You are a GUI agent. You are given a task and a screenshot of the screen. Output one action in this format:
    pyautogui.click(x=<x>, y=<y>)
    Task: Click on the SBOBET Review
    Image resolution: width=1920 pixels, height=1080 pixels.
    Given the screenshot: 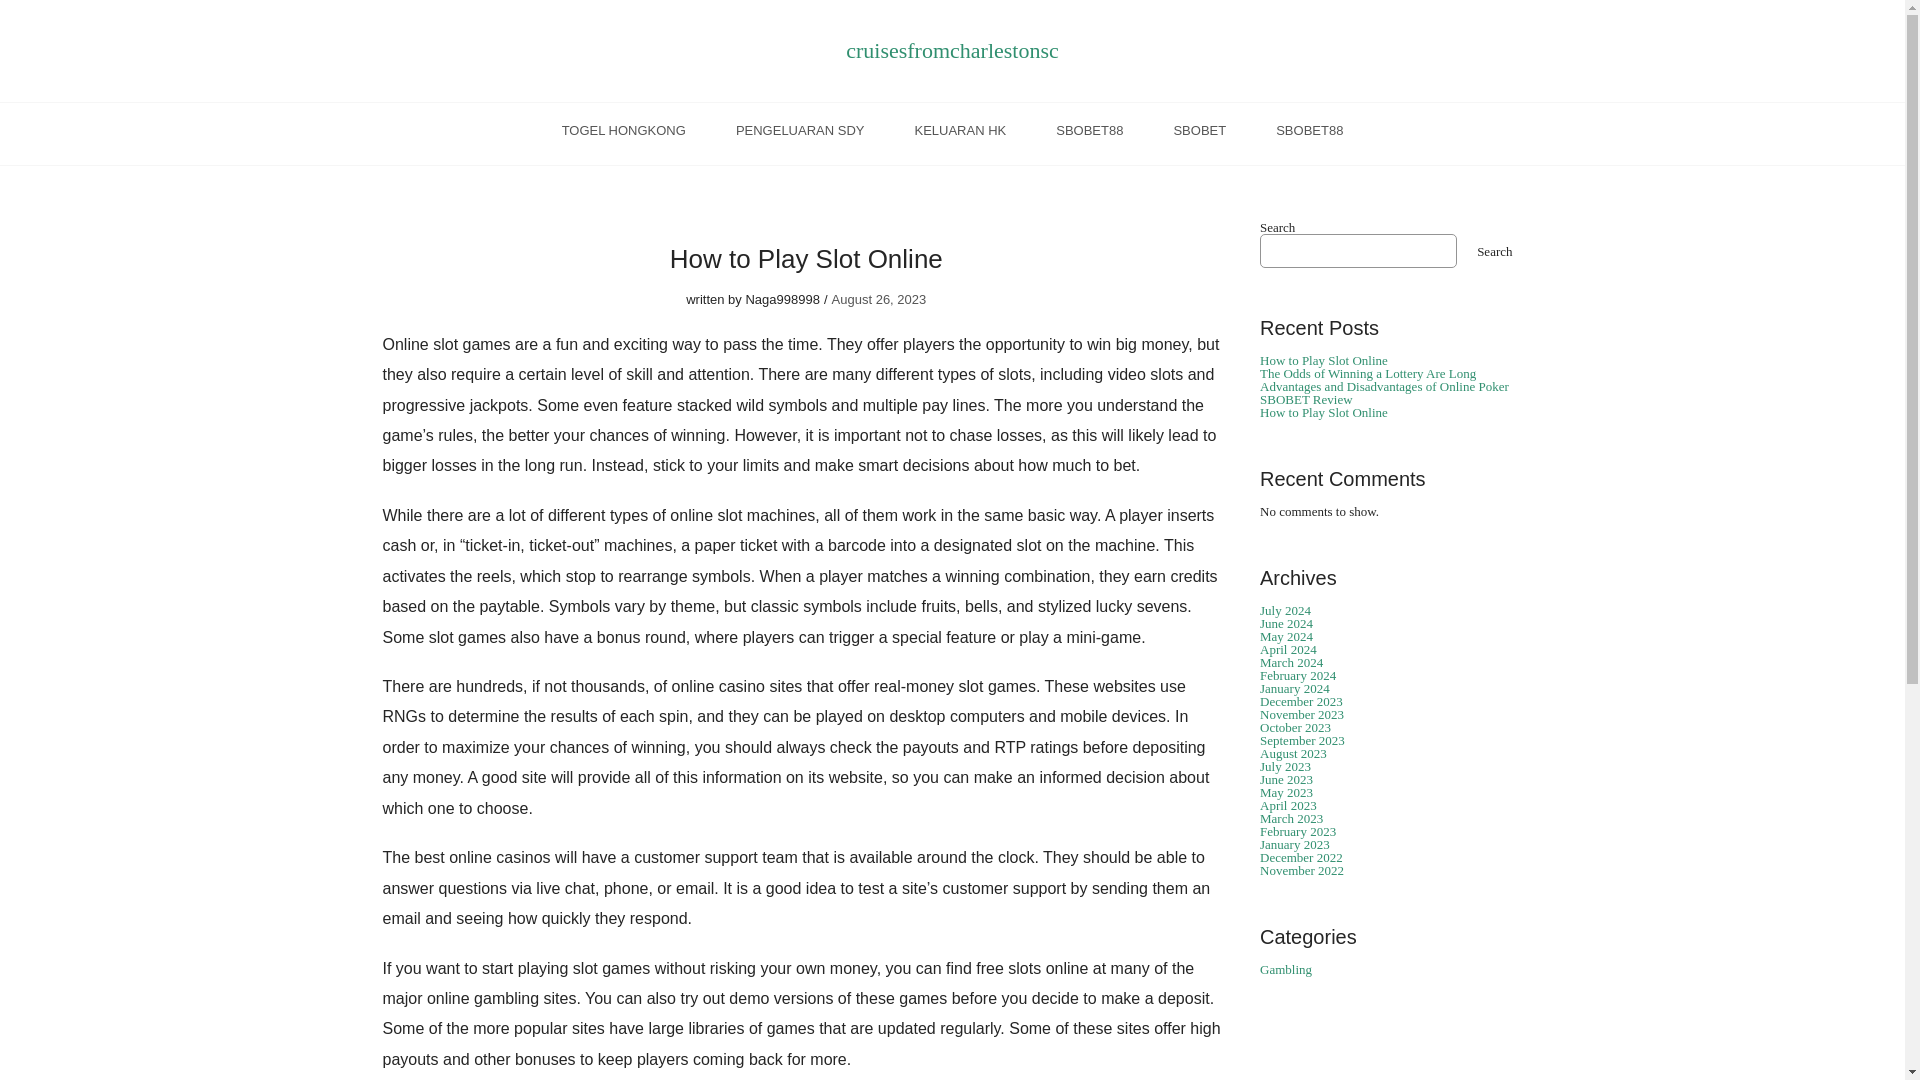 What is the action you would take?
    pyautogui.click(x=1306, y=400)
    